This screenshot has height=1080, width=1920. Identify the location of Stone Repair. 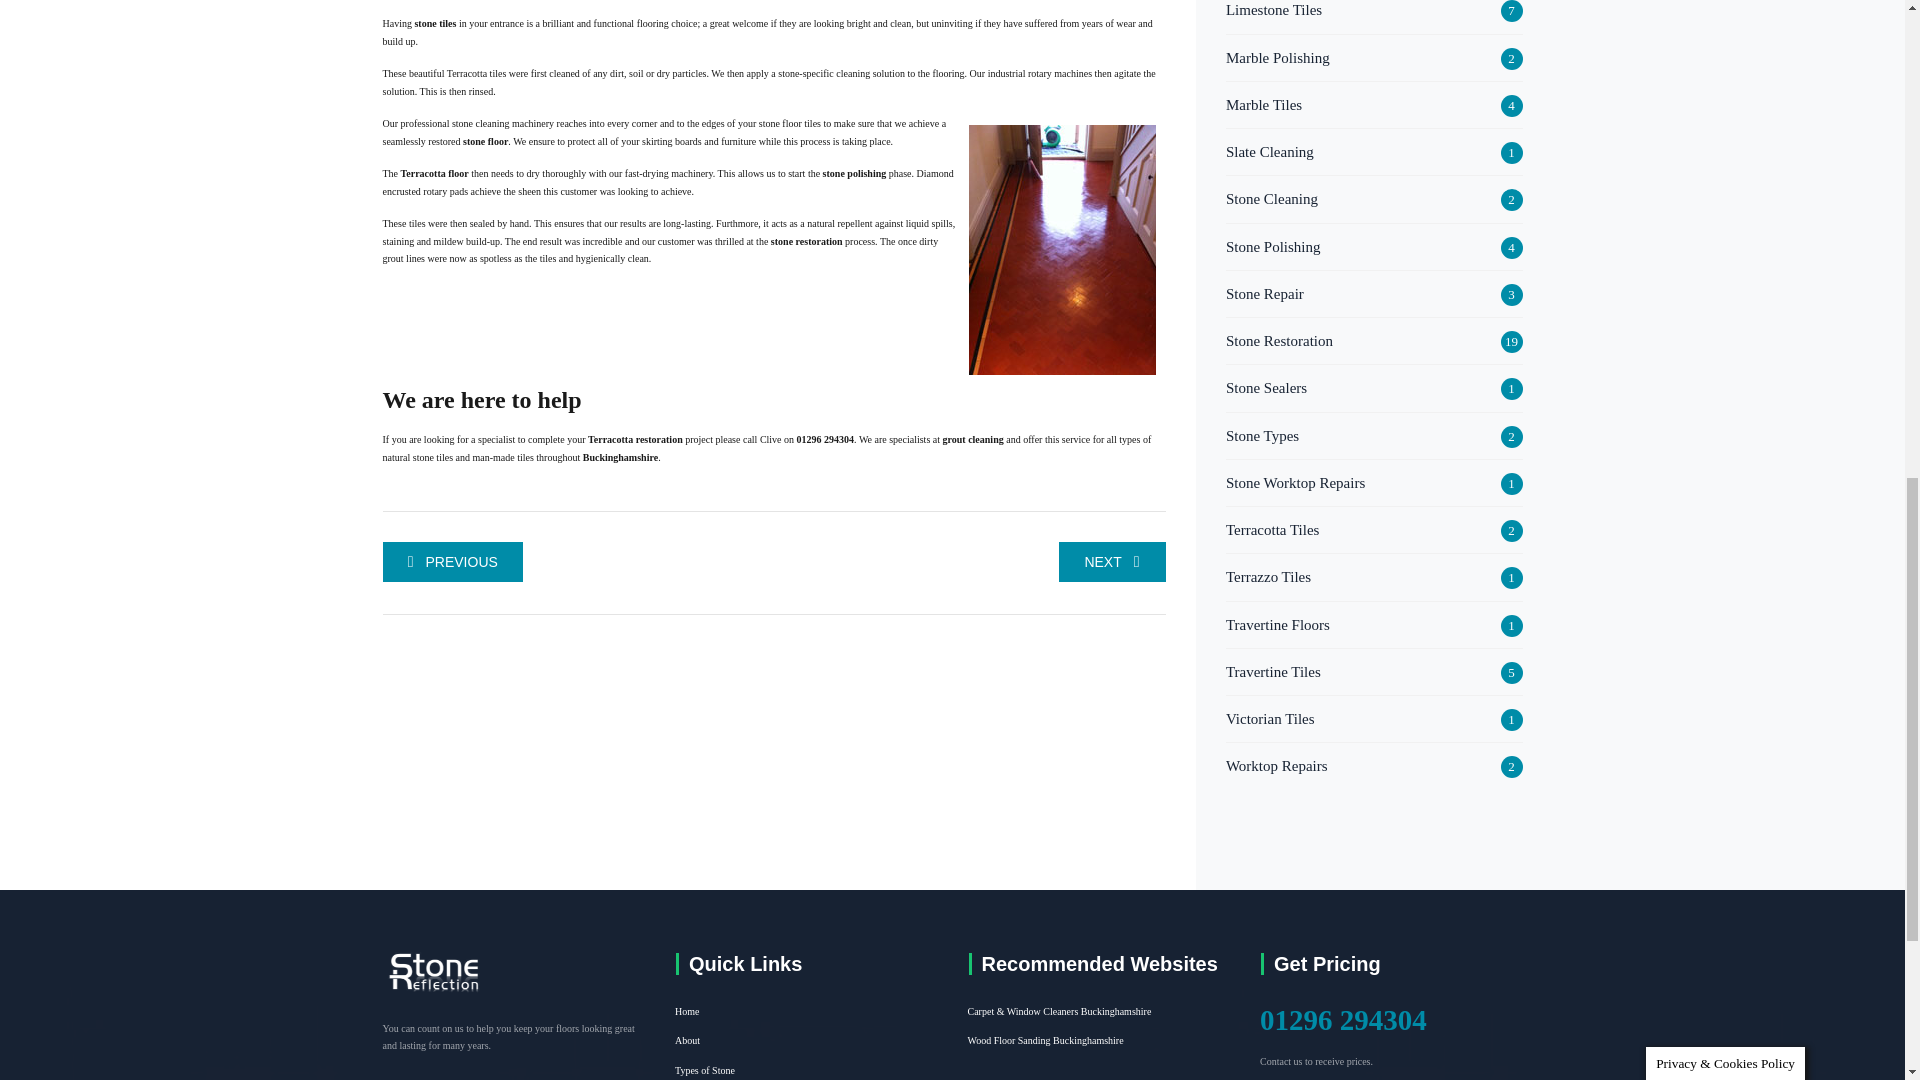
(1264, 293).